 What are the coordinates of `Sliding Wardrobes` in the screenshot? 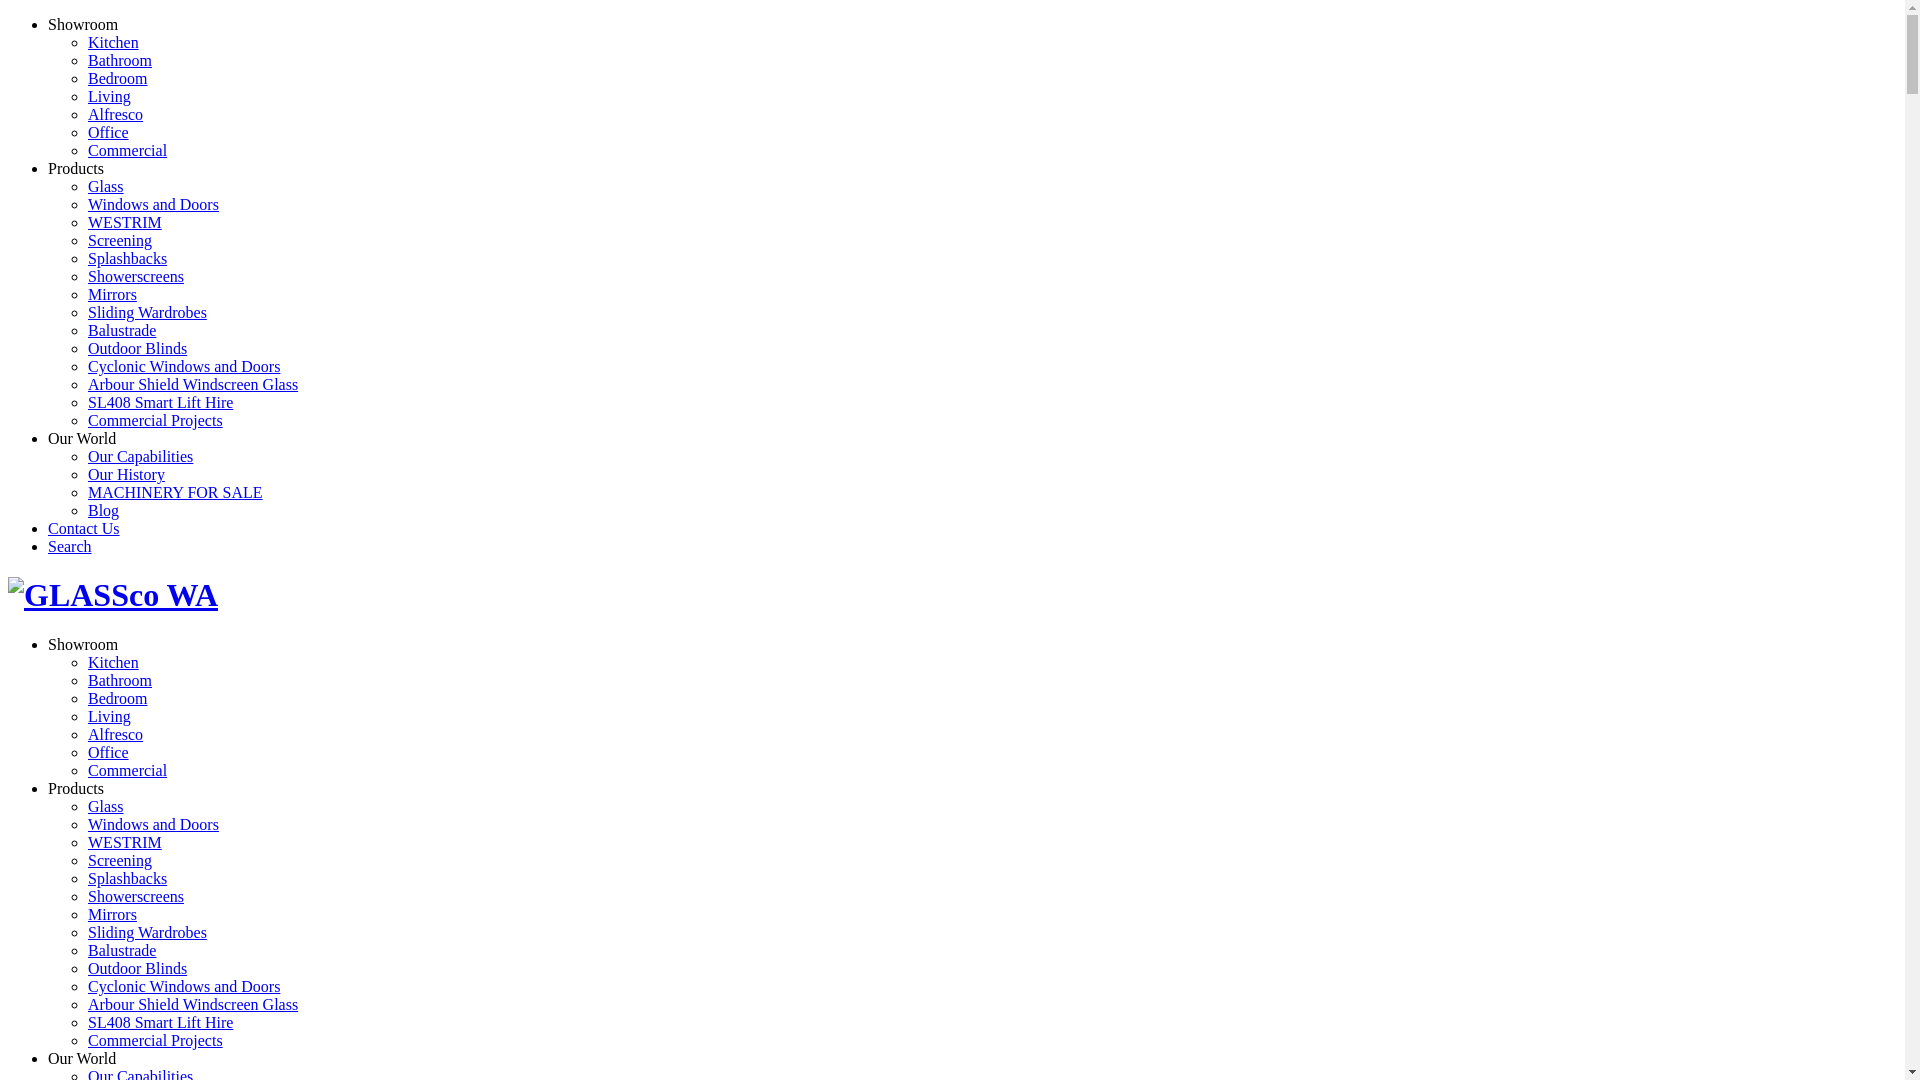 It's located at (148, 312).